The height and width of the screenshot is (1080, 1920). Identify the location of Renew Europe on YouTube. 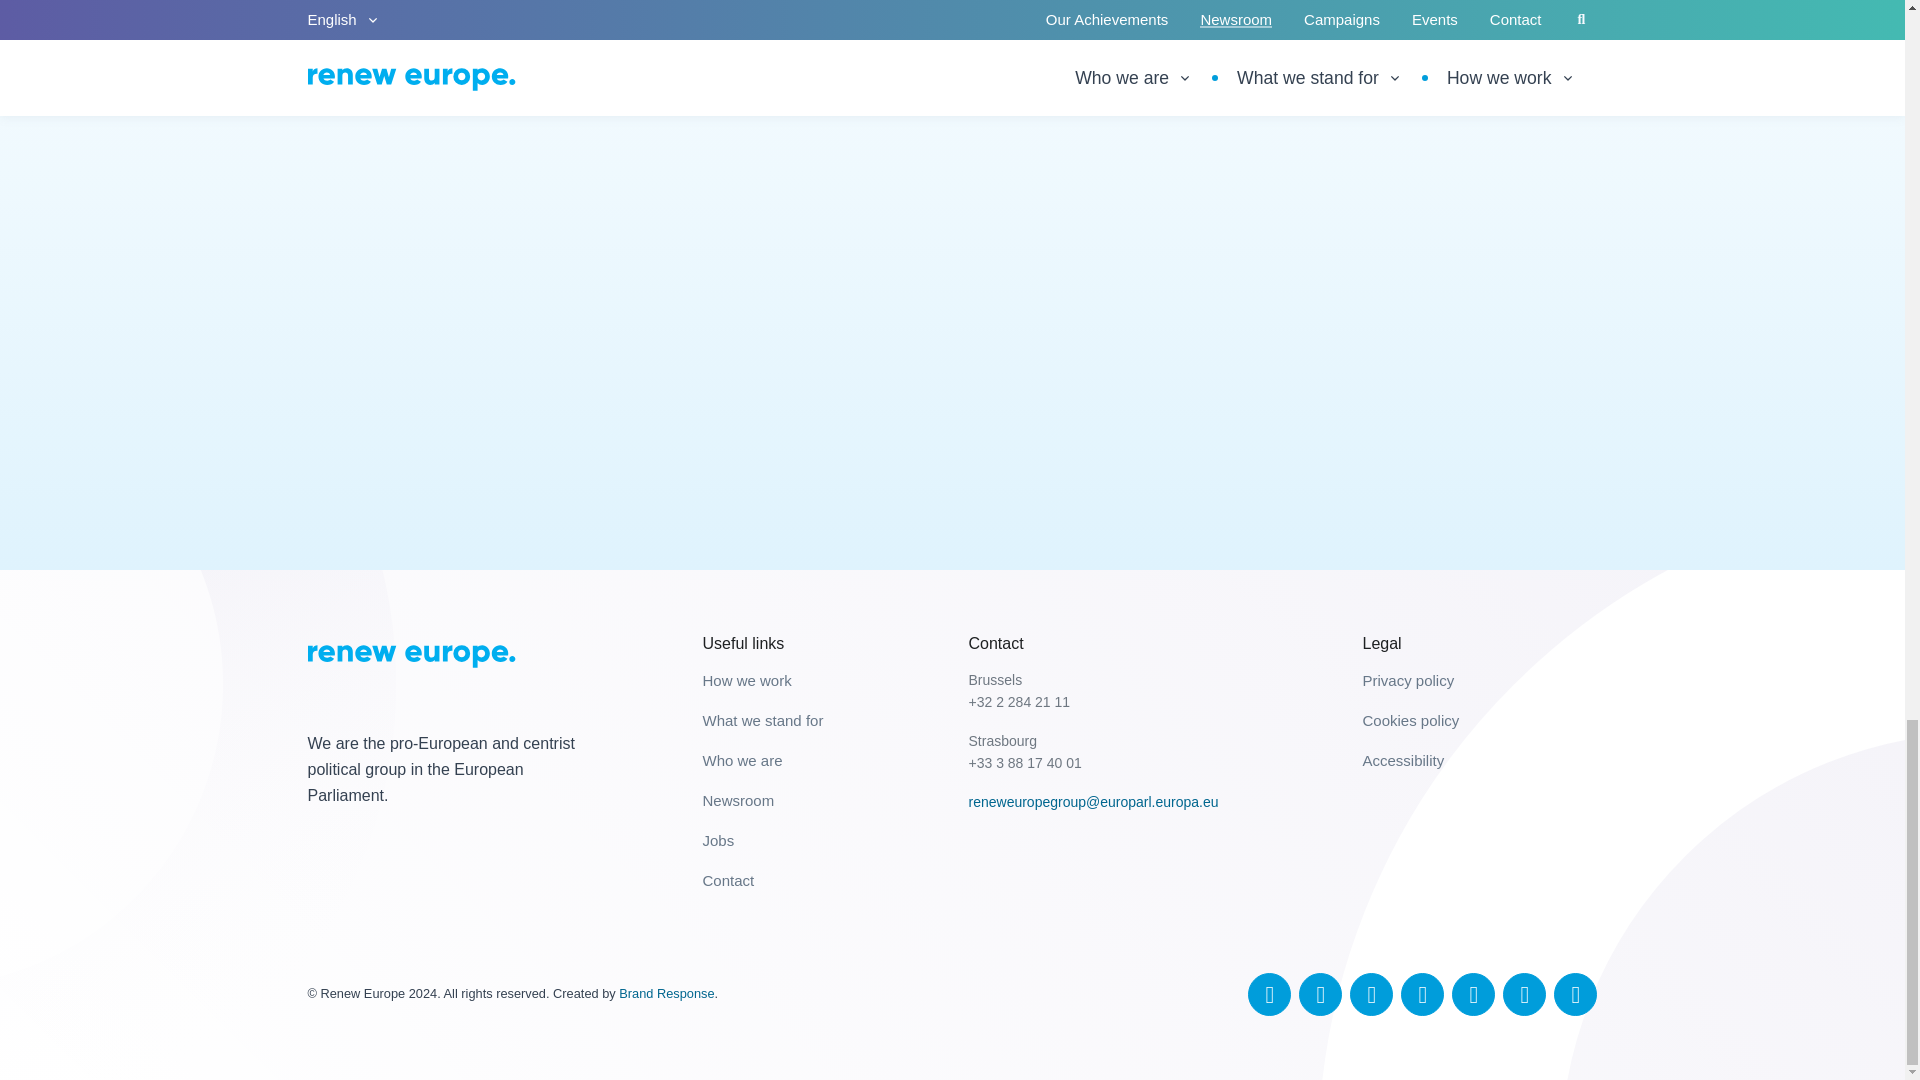
(1422, 994).